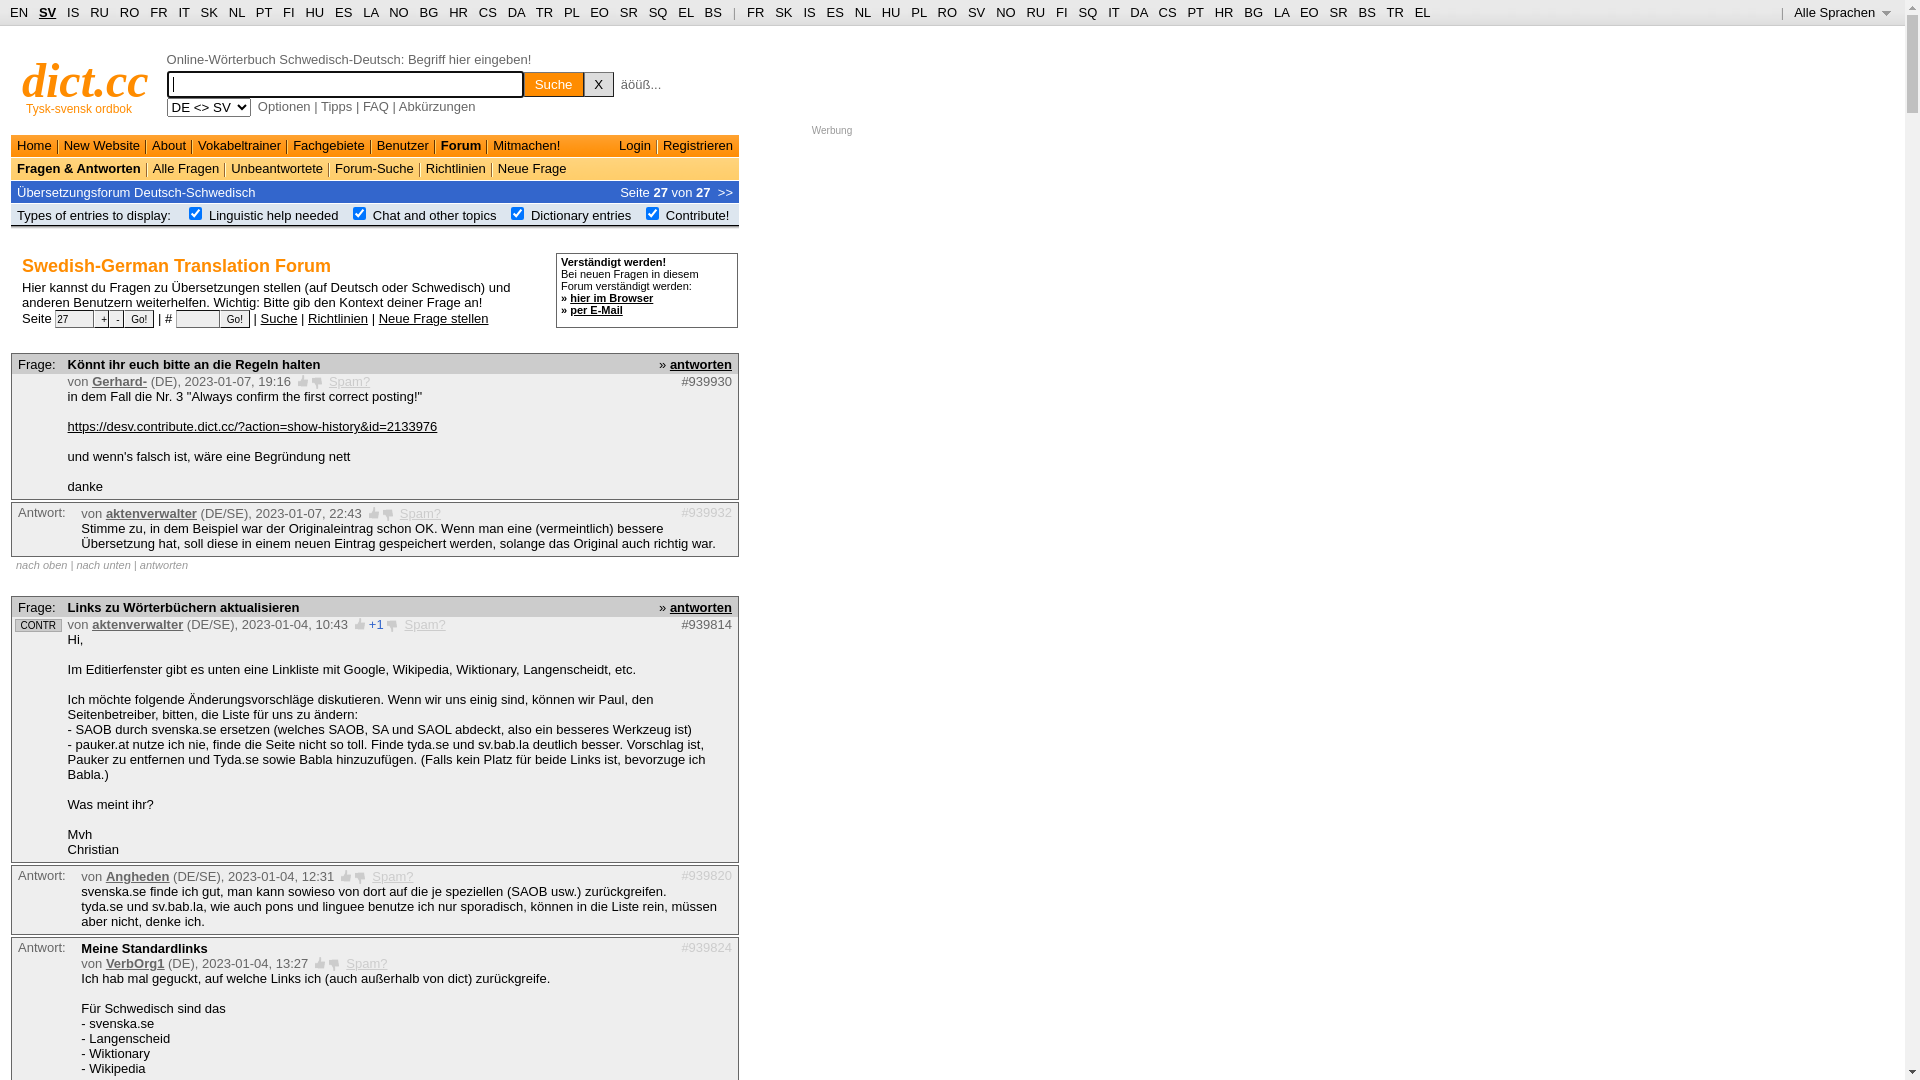 The image size is (1920, 1080). I want to click on PL, so click(572, 12).